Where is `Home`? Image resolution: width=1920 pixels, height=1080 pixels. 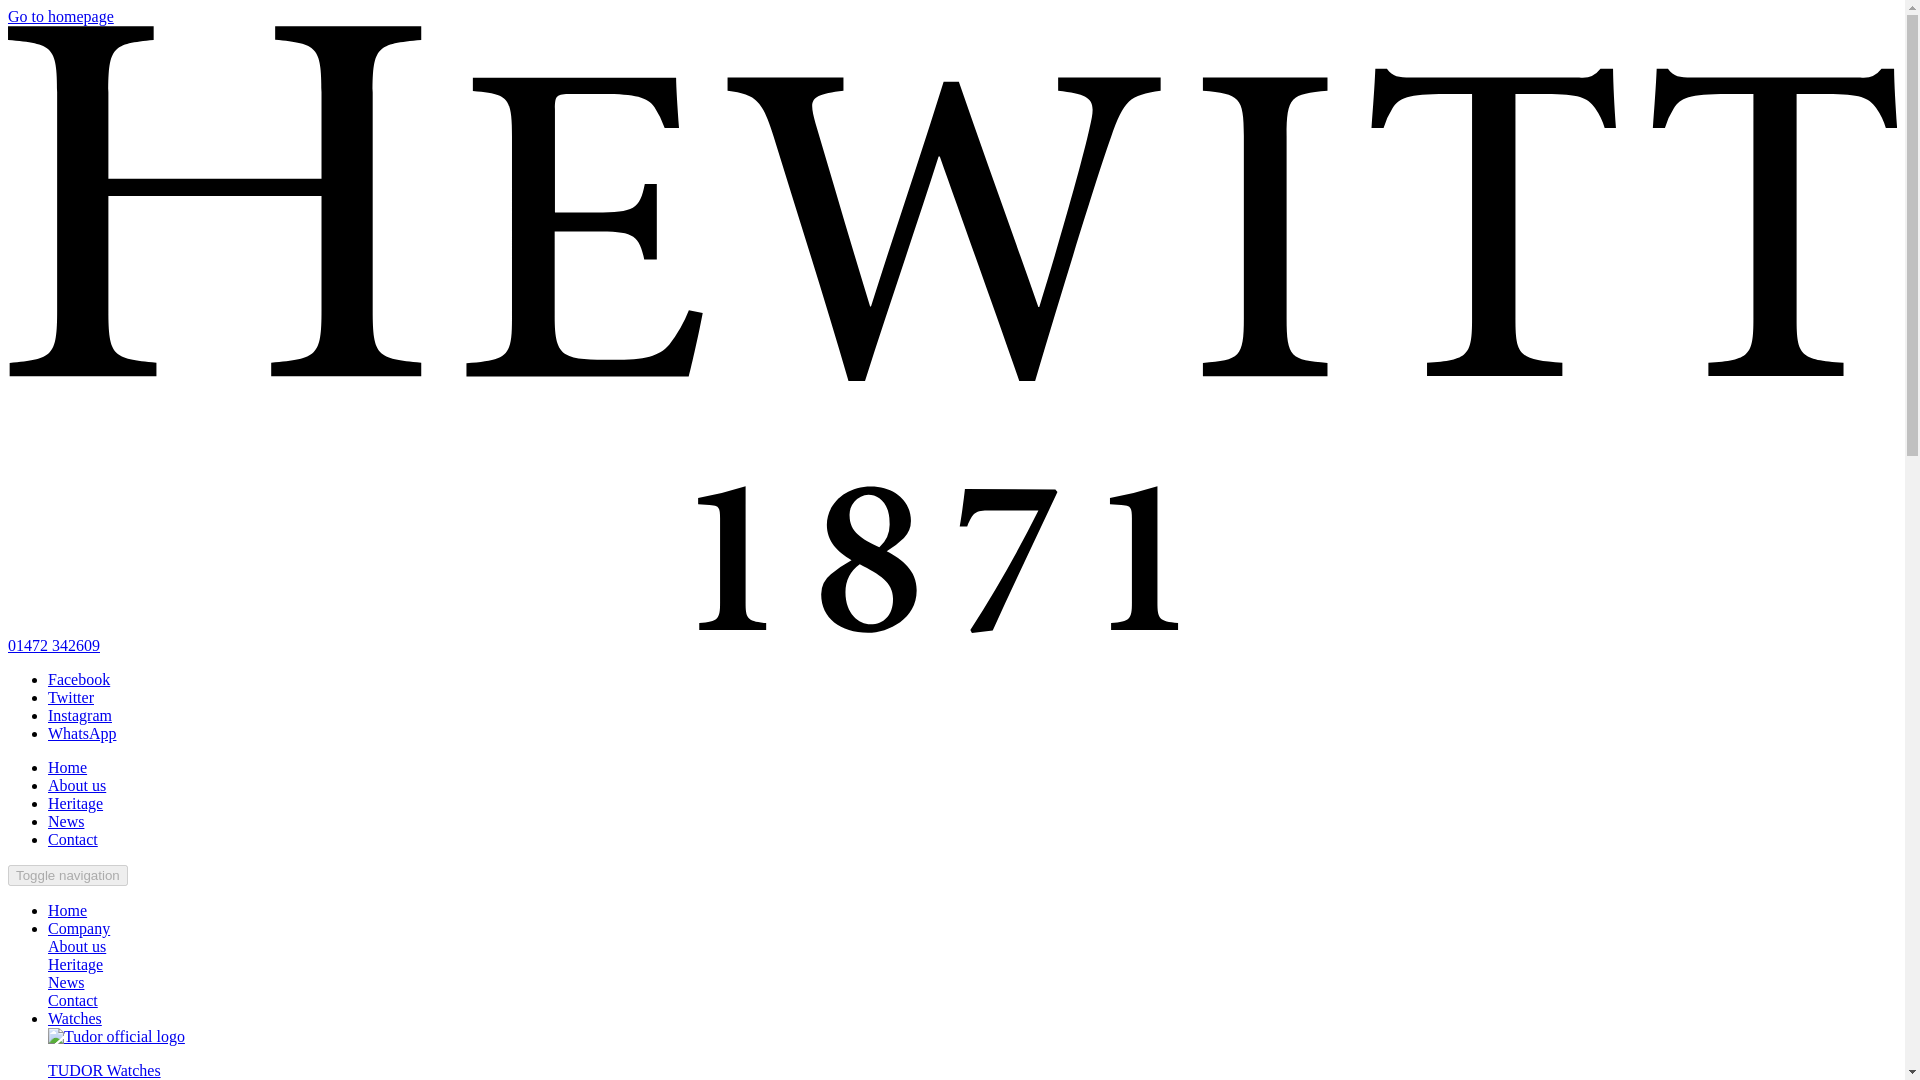 Home is located at coordinates (67, 910).